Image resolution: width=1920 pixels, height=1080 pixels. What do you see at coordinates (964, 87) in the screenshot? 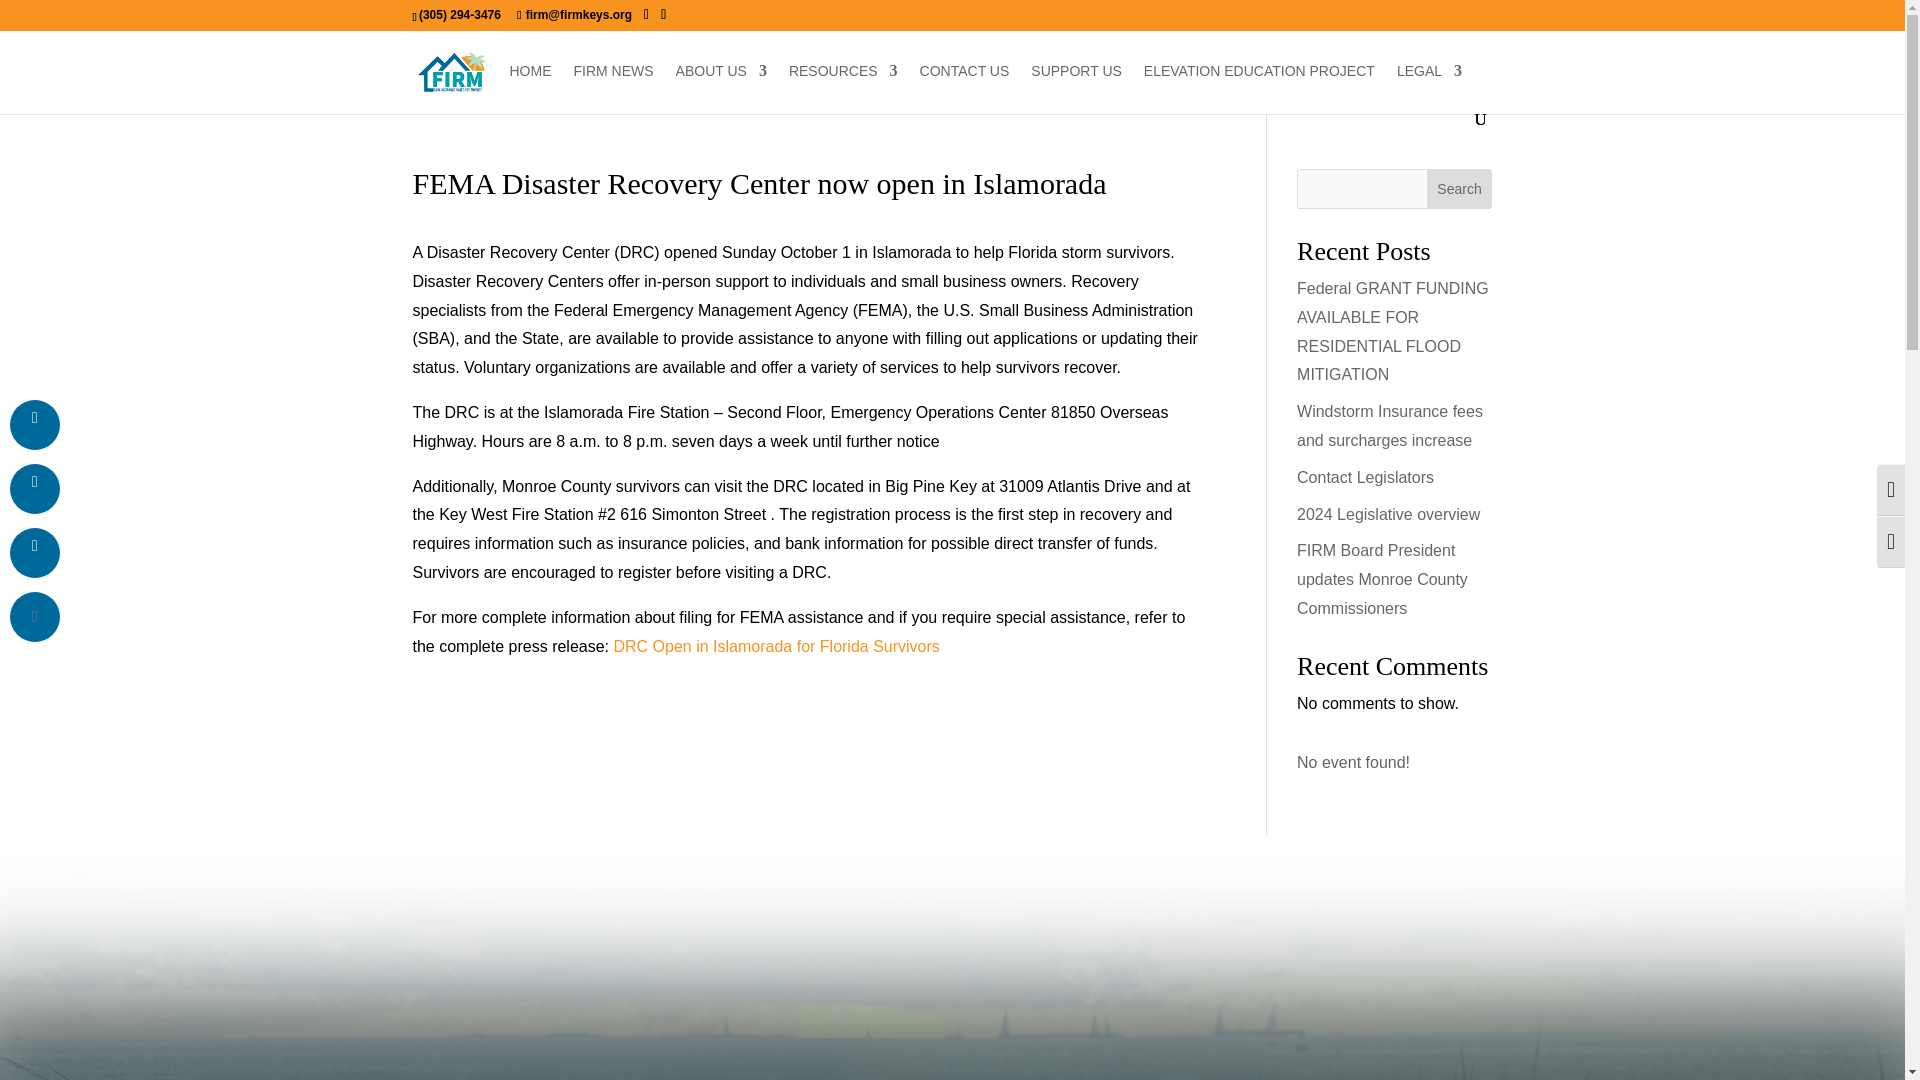
I see `CONTACT US` at bounding box center [964, 87].